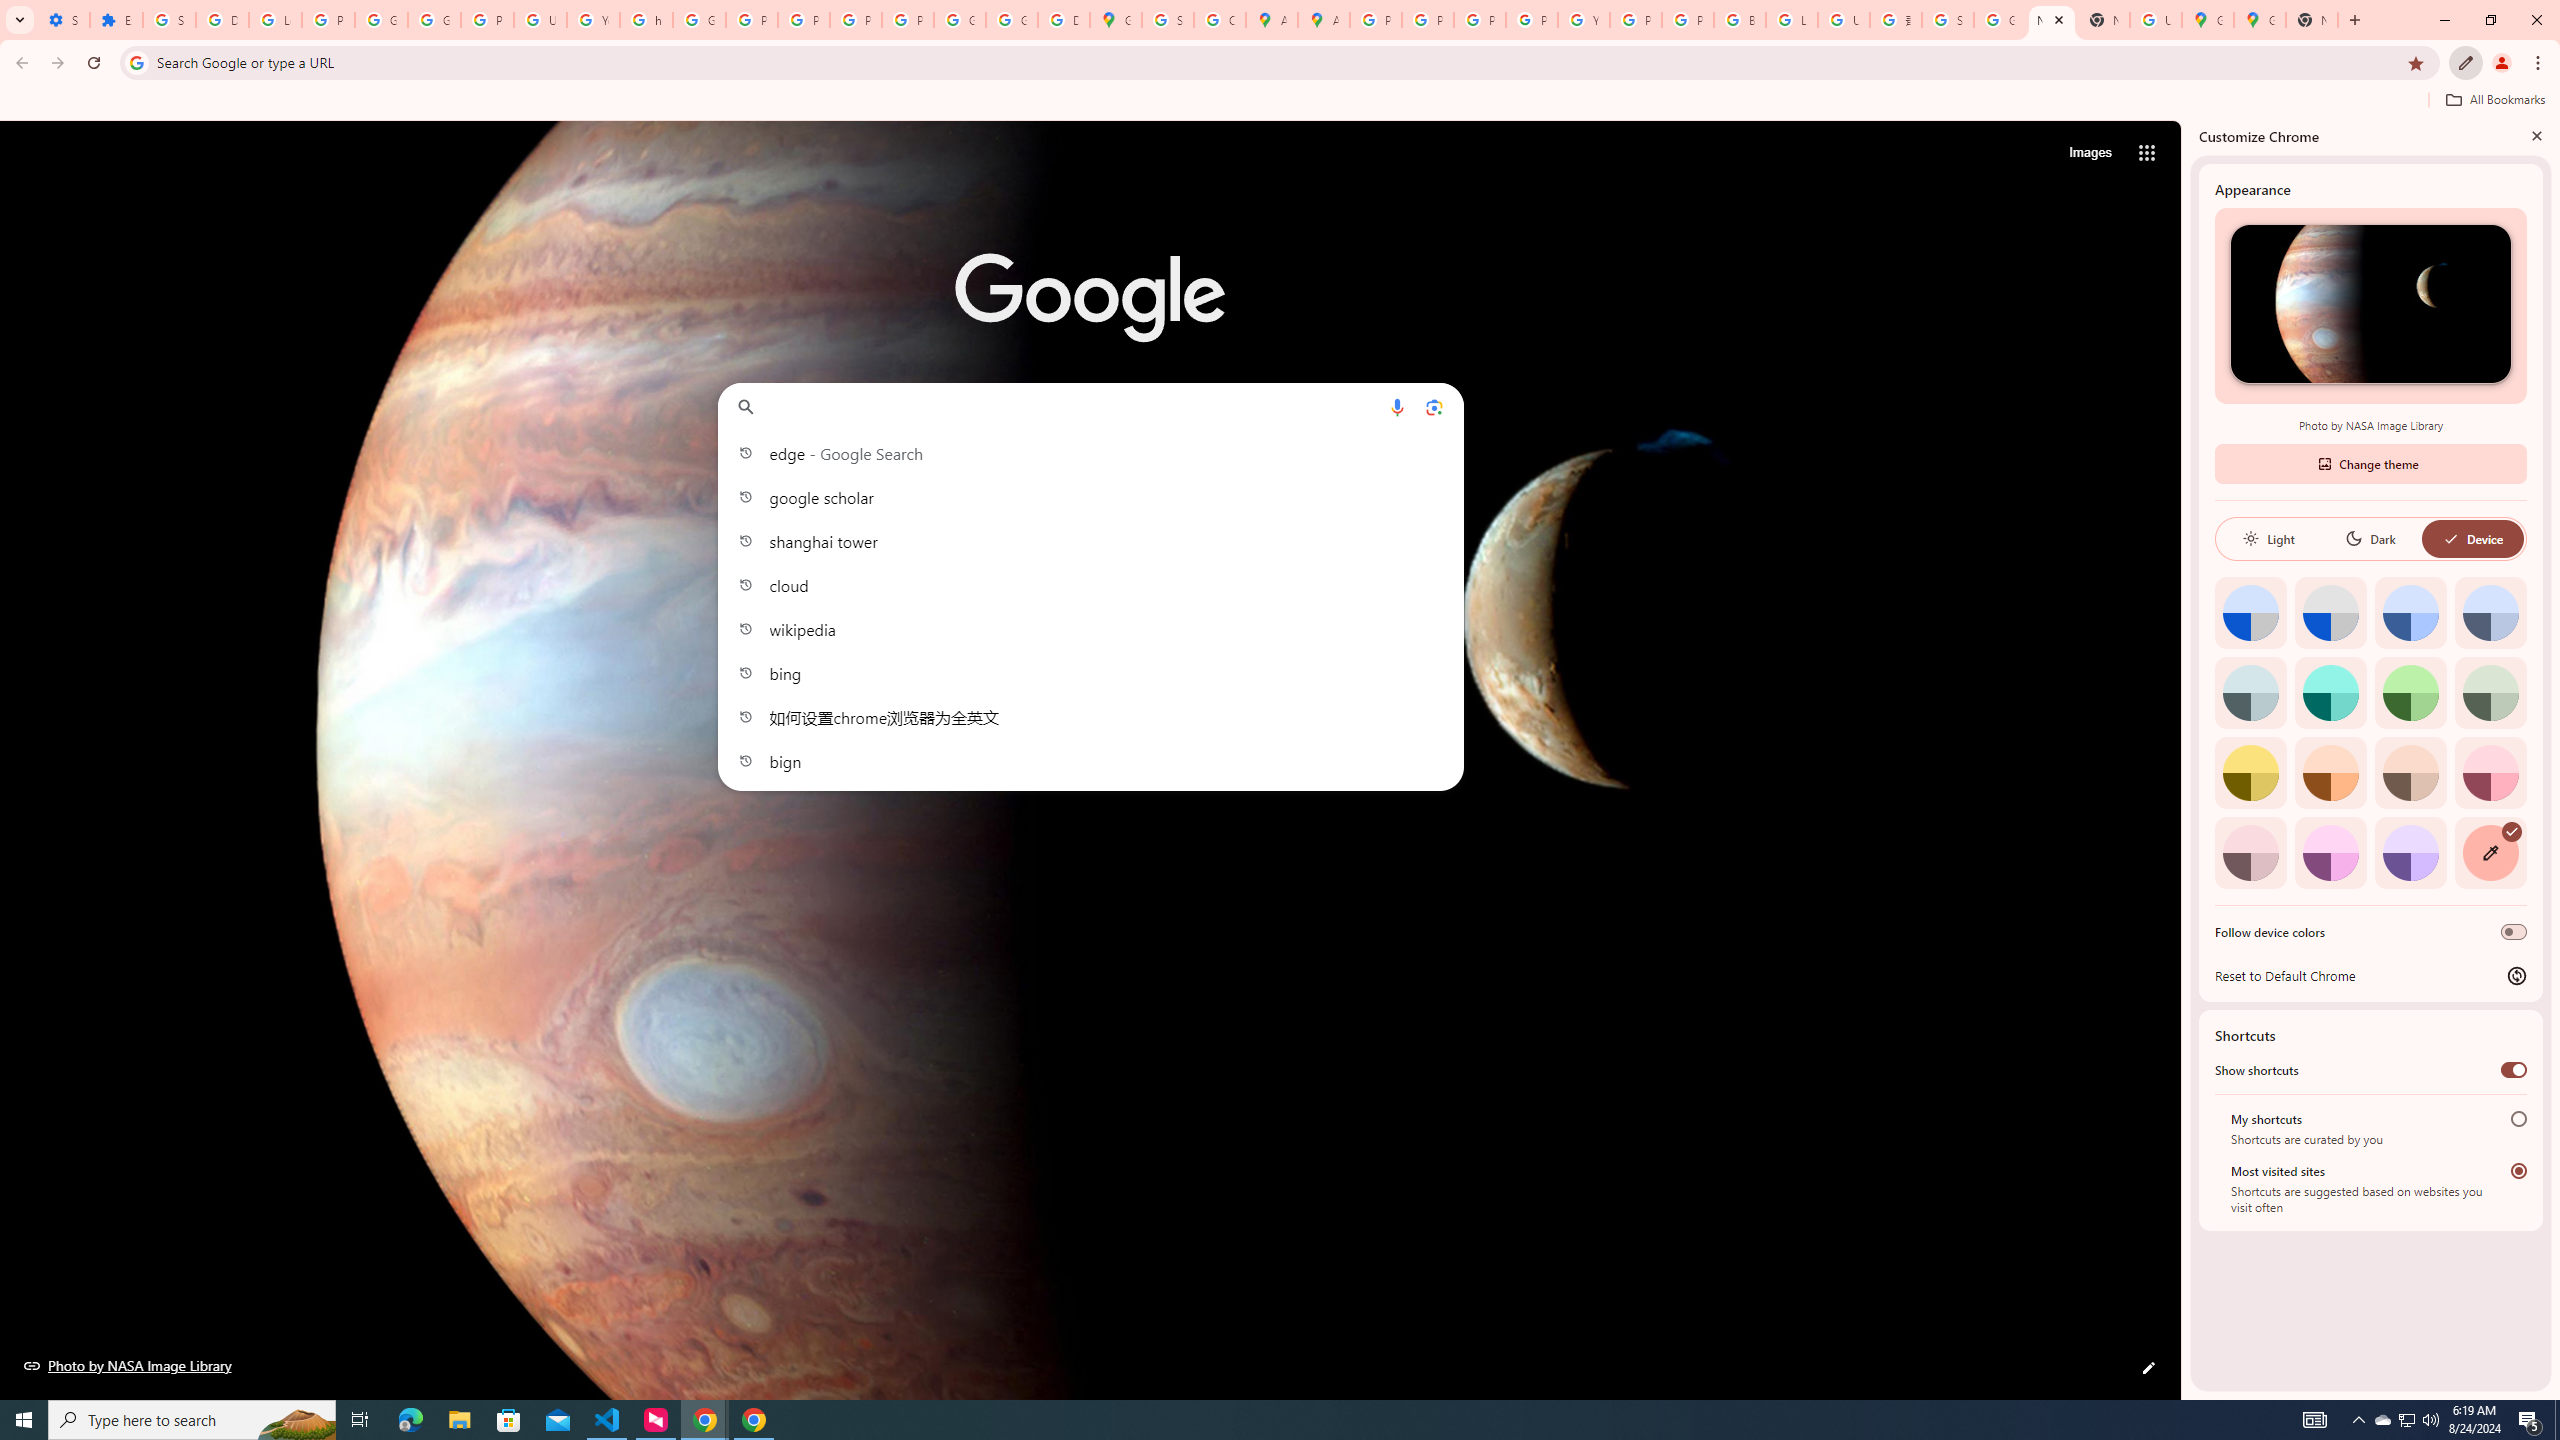 The image size is (2560, 1440). I want to click on Create your Google Account, so click(1220, 20).